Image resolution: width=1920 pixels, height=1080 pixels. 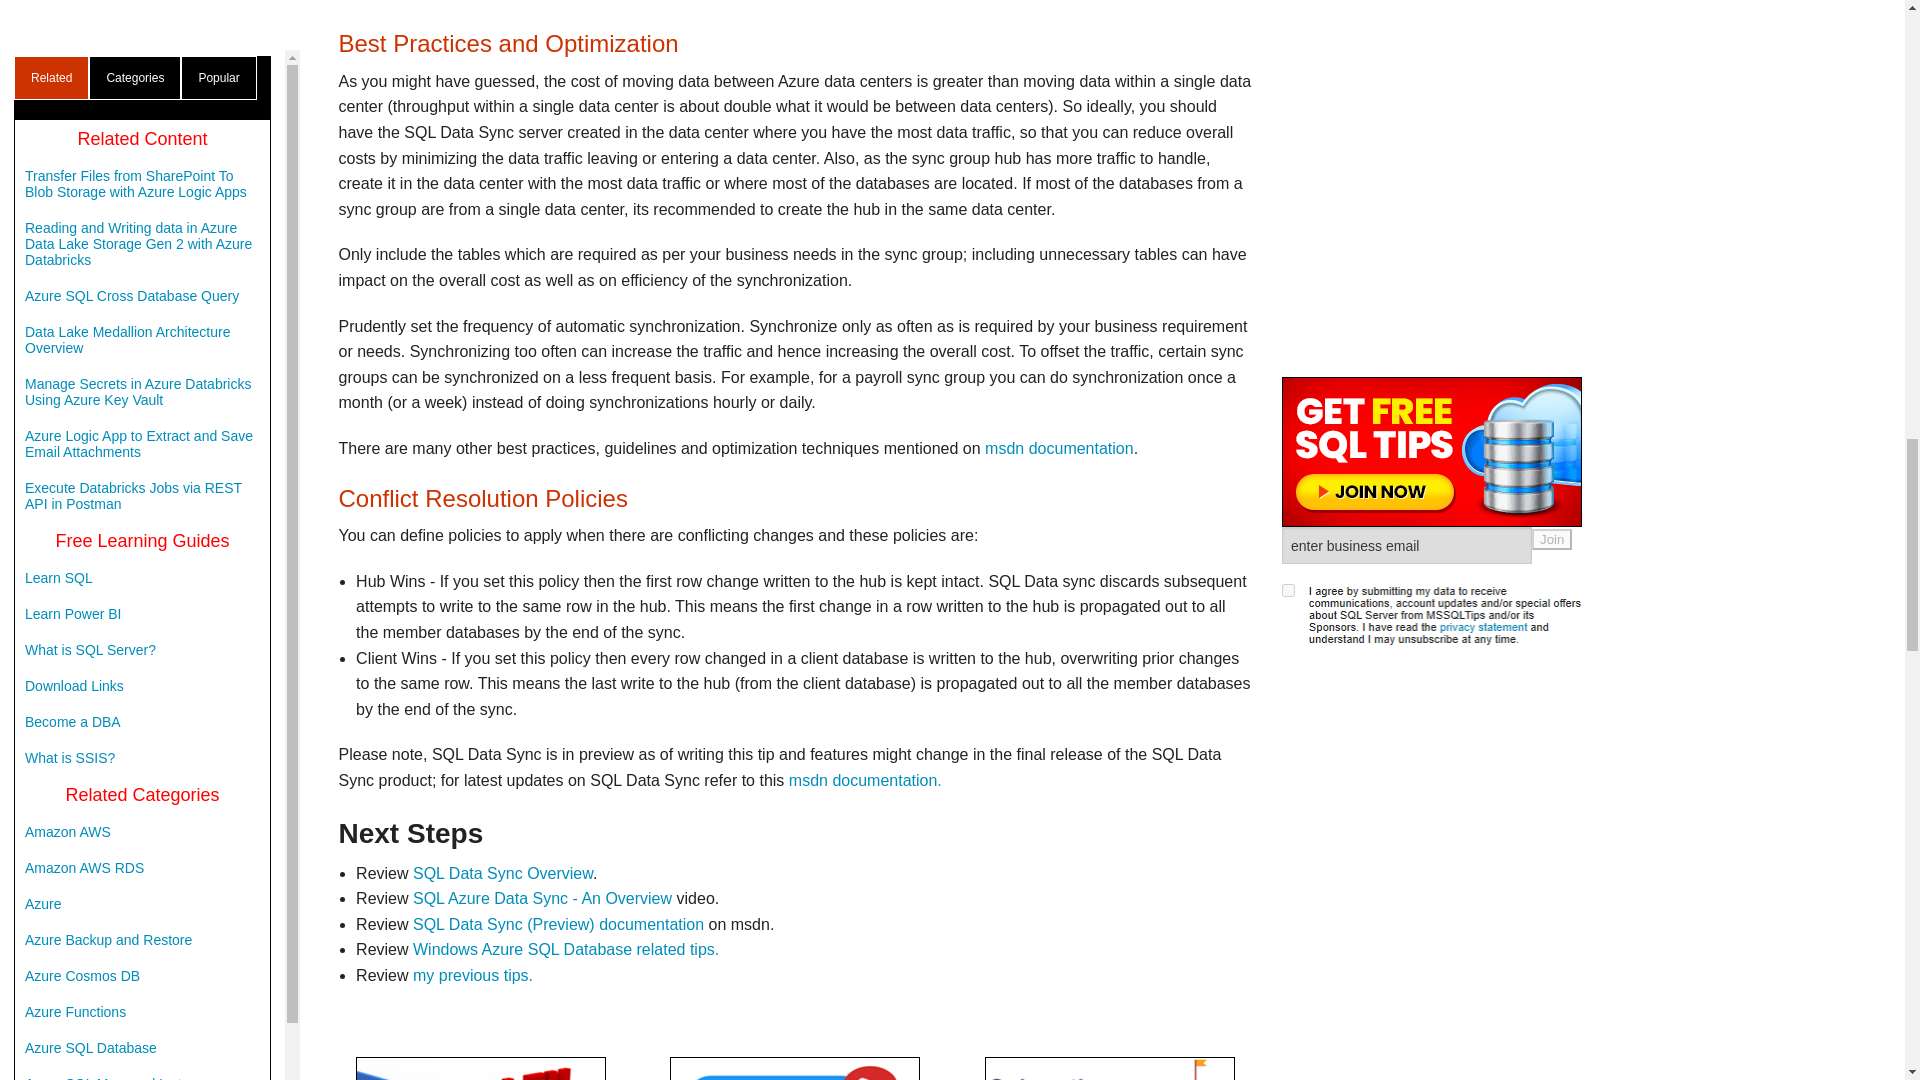 I want to click on enter business email, so click(x=1407, y=80).